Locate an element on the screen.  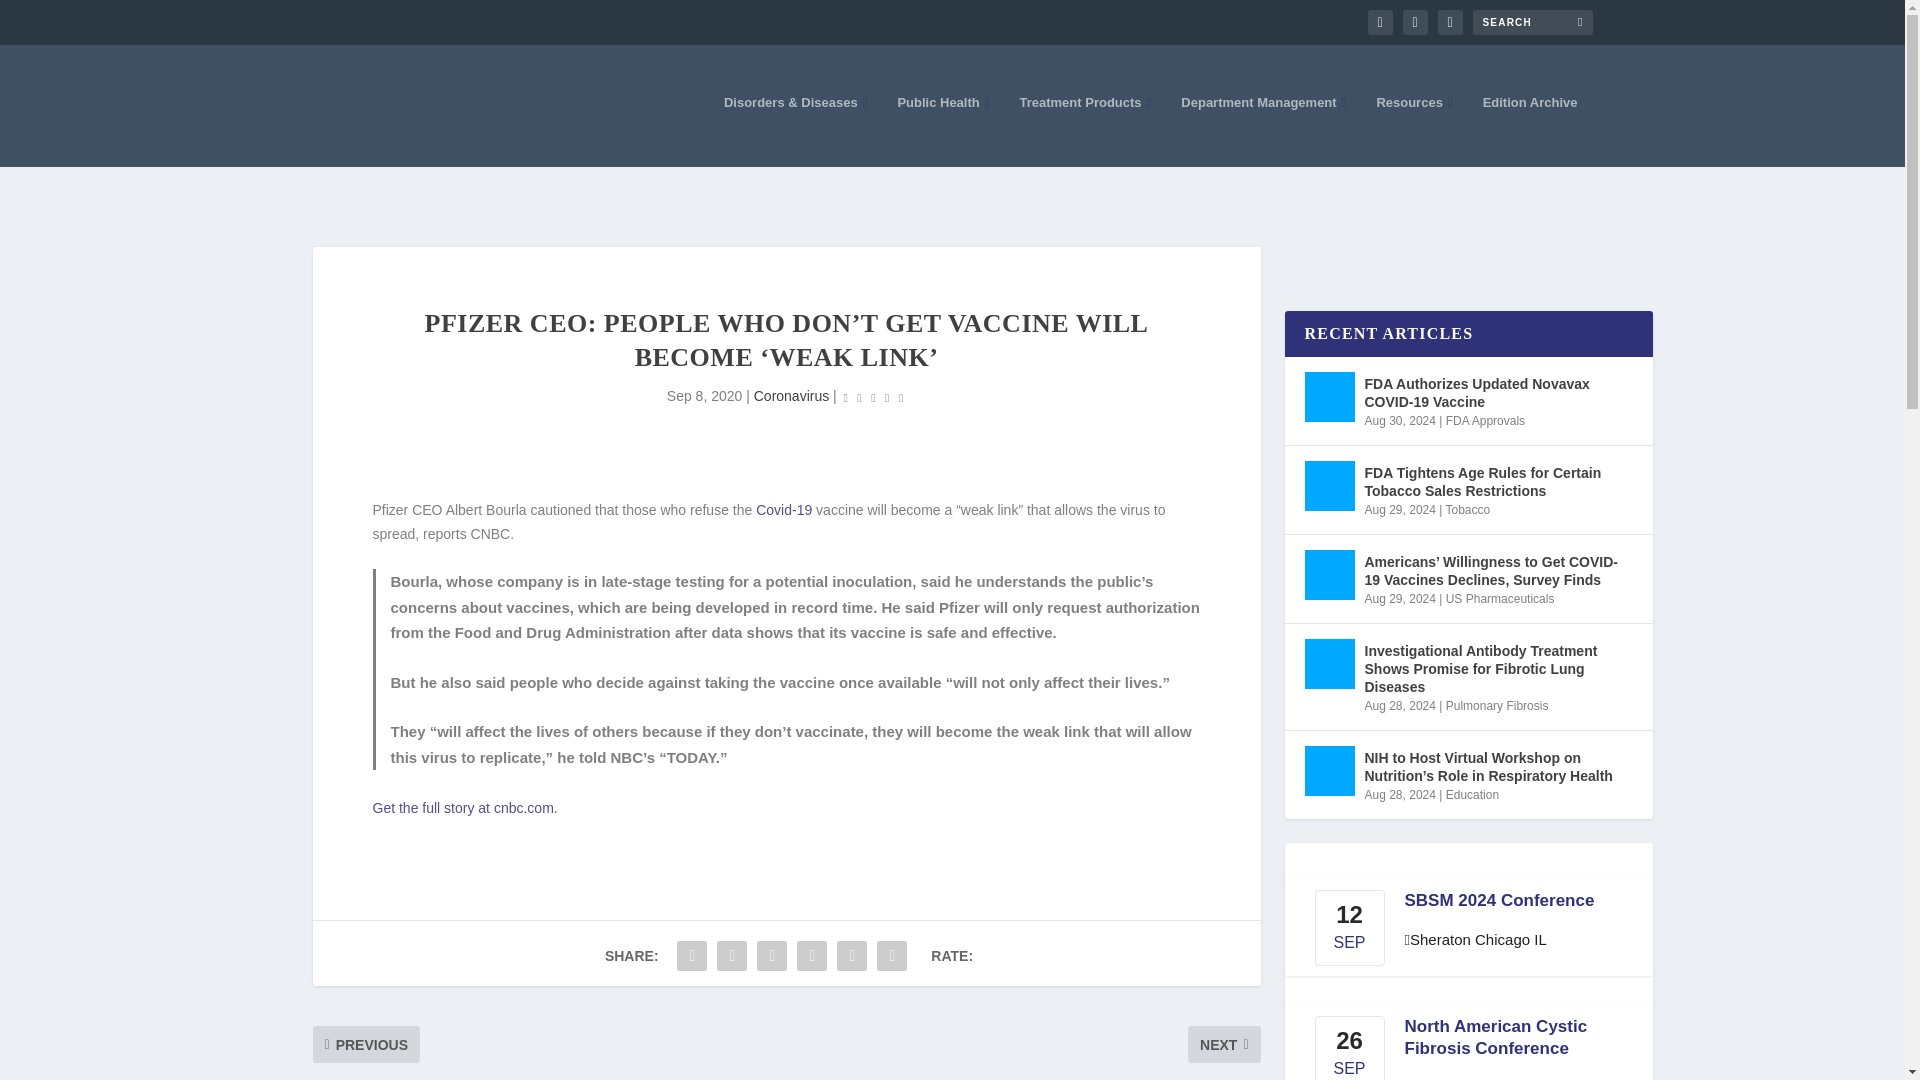
Coronavirus is located at coordinates (792, 395).